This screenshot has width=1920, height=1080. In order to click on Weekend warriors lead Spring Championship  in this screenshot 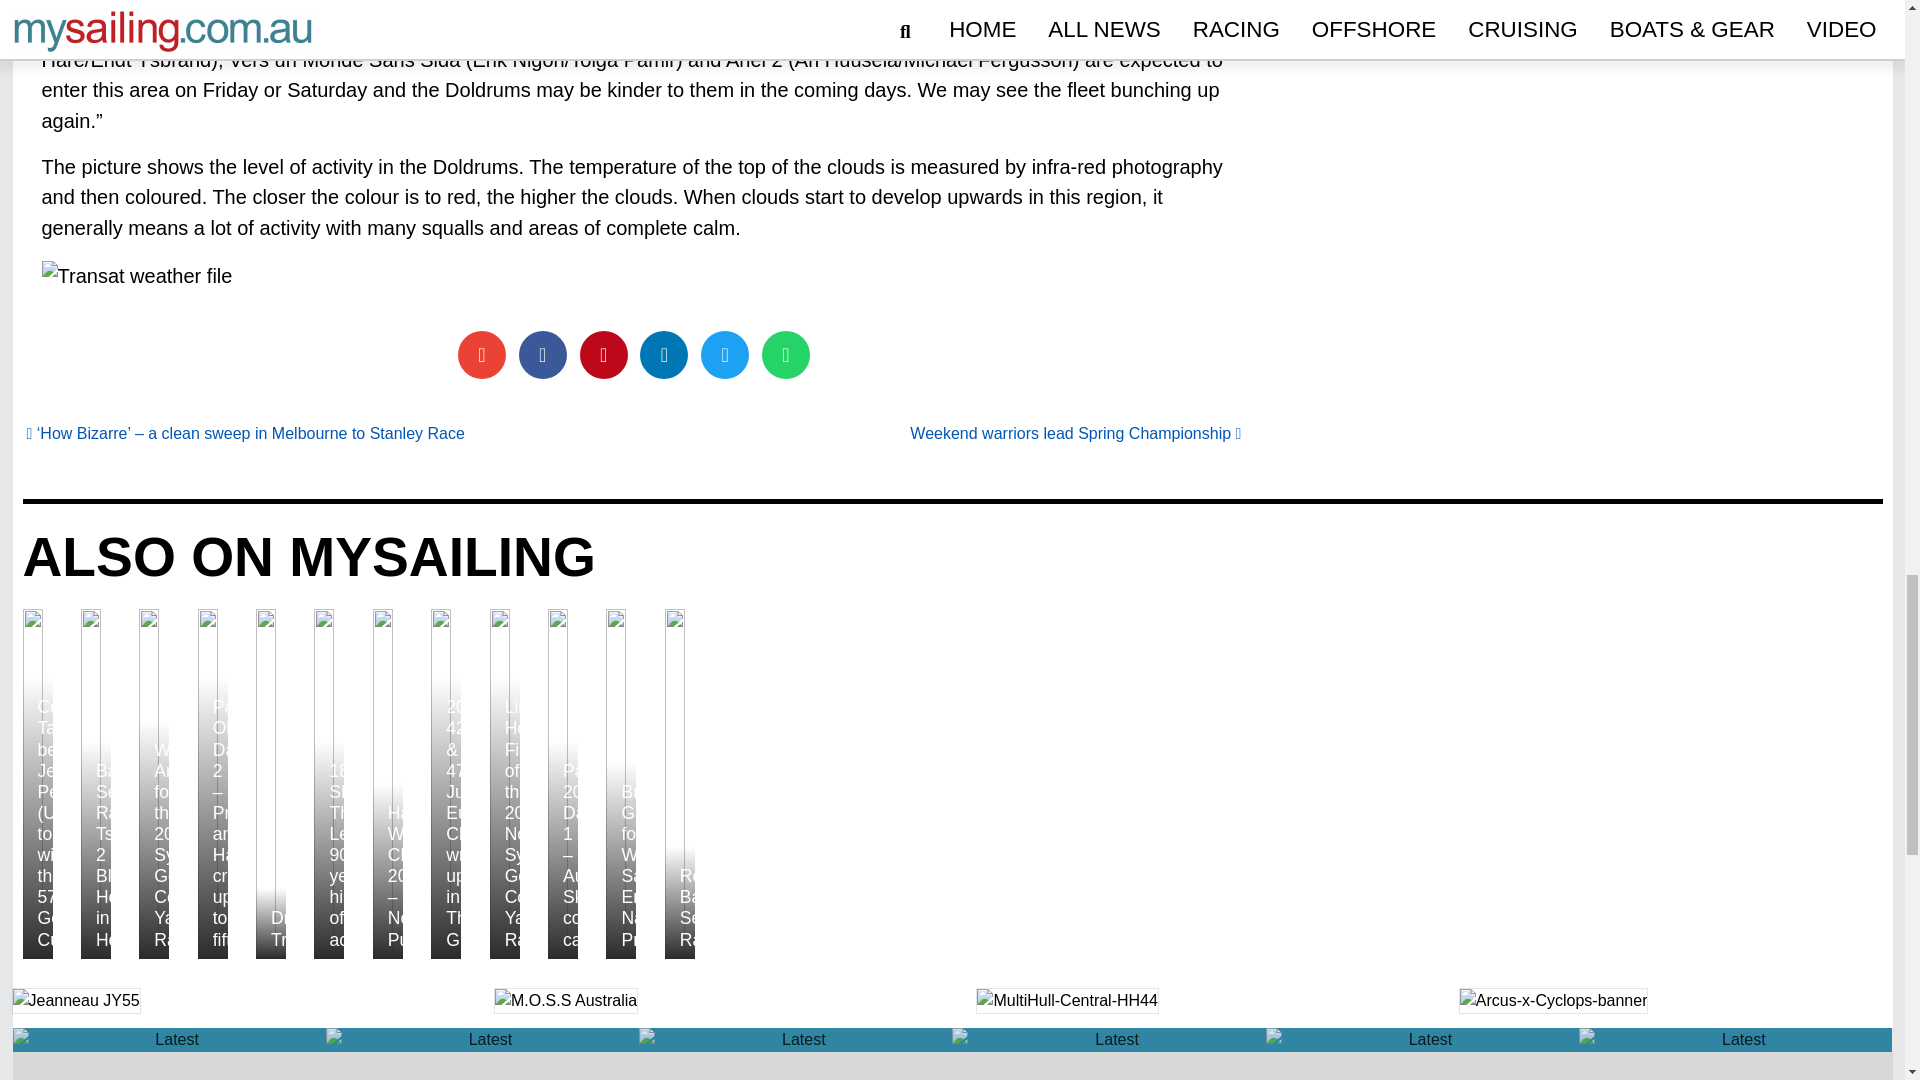, I will do `click(1075, 433)`.